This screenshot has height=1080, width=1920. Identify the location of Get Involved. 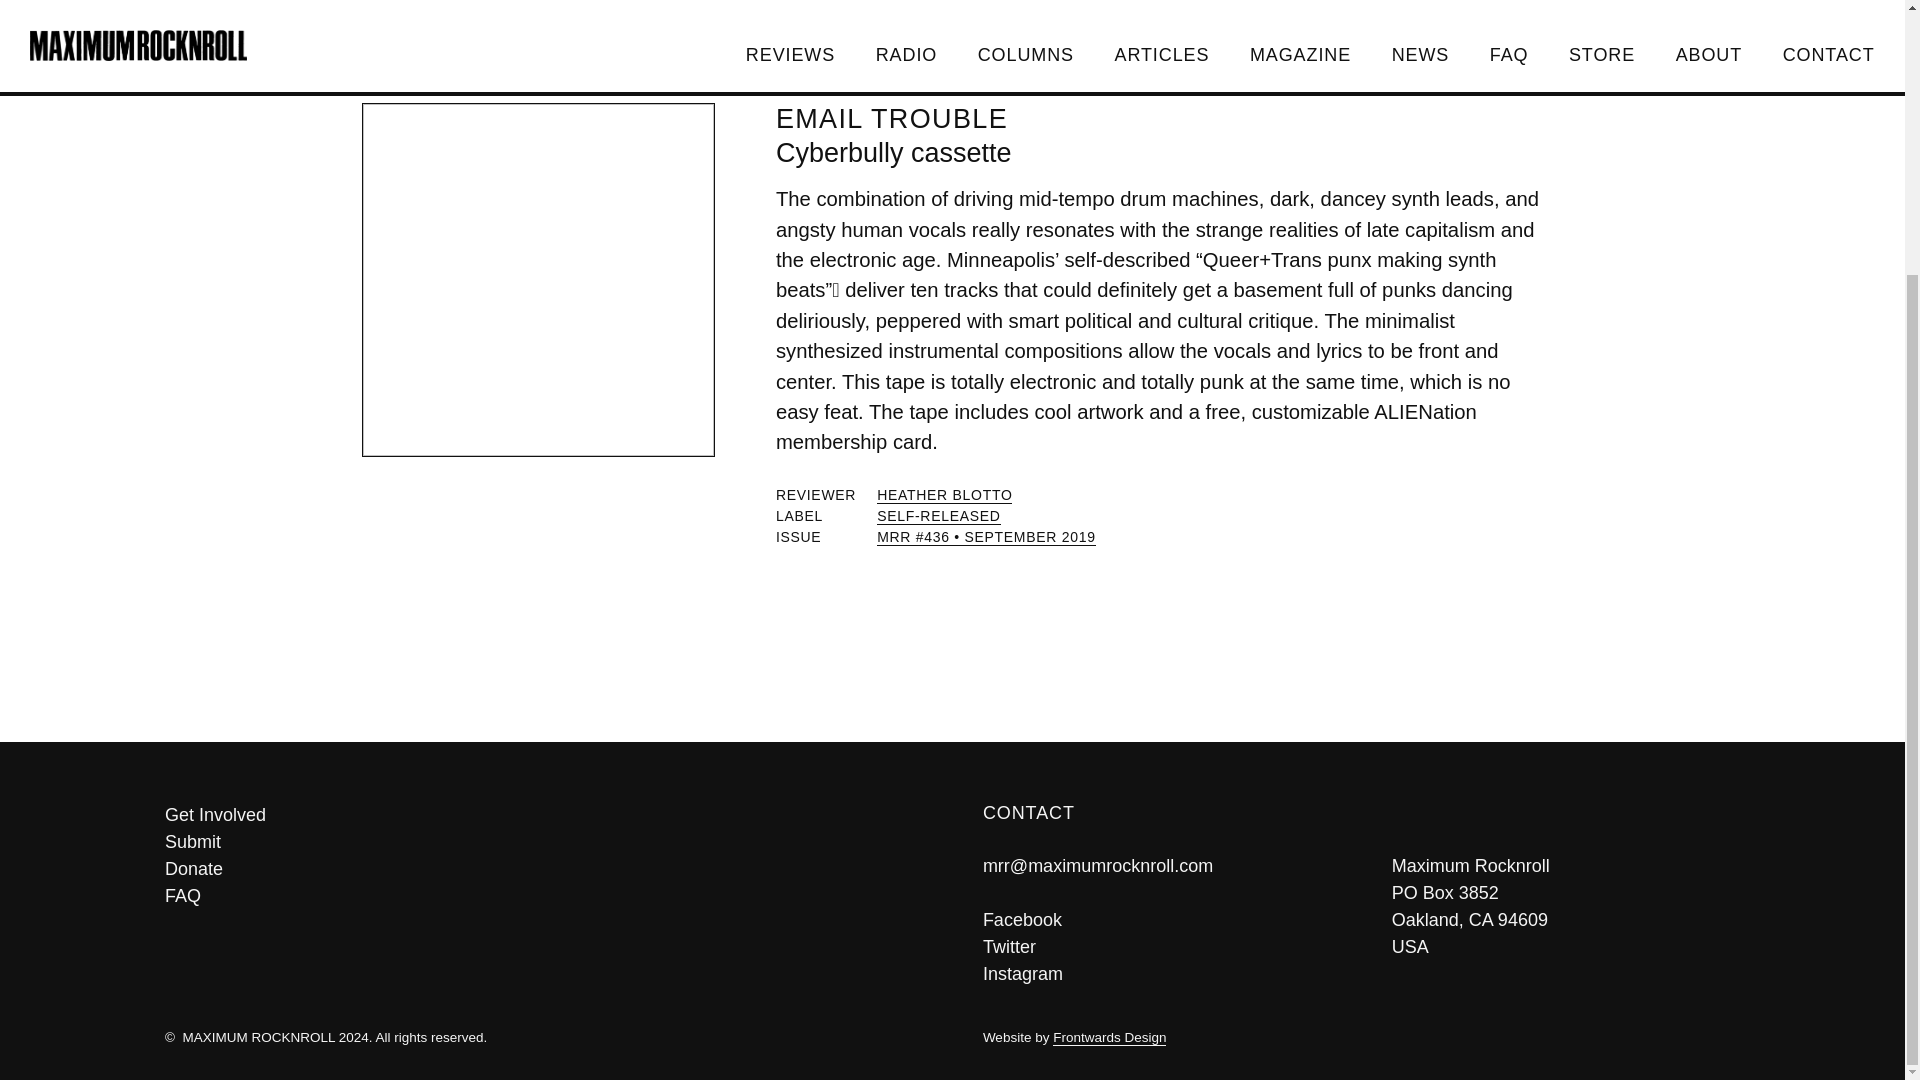
(543, 816).